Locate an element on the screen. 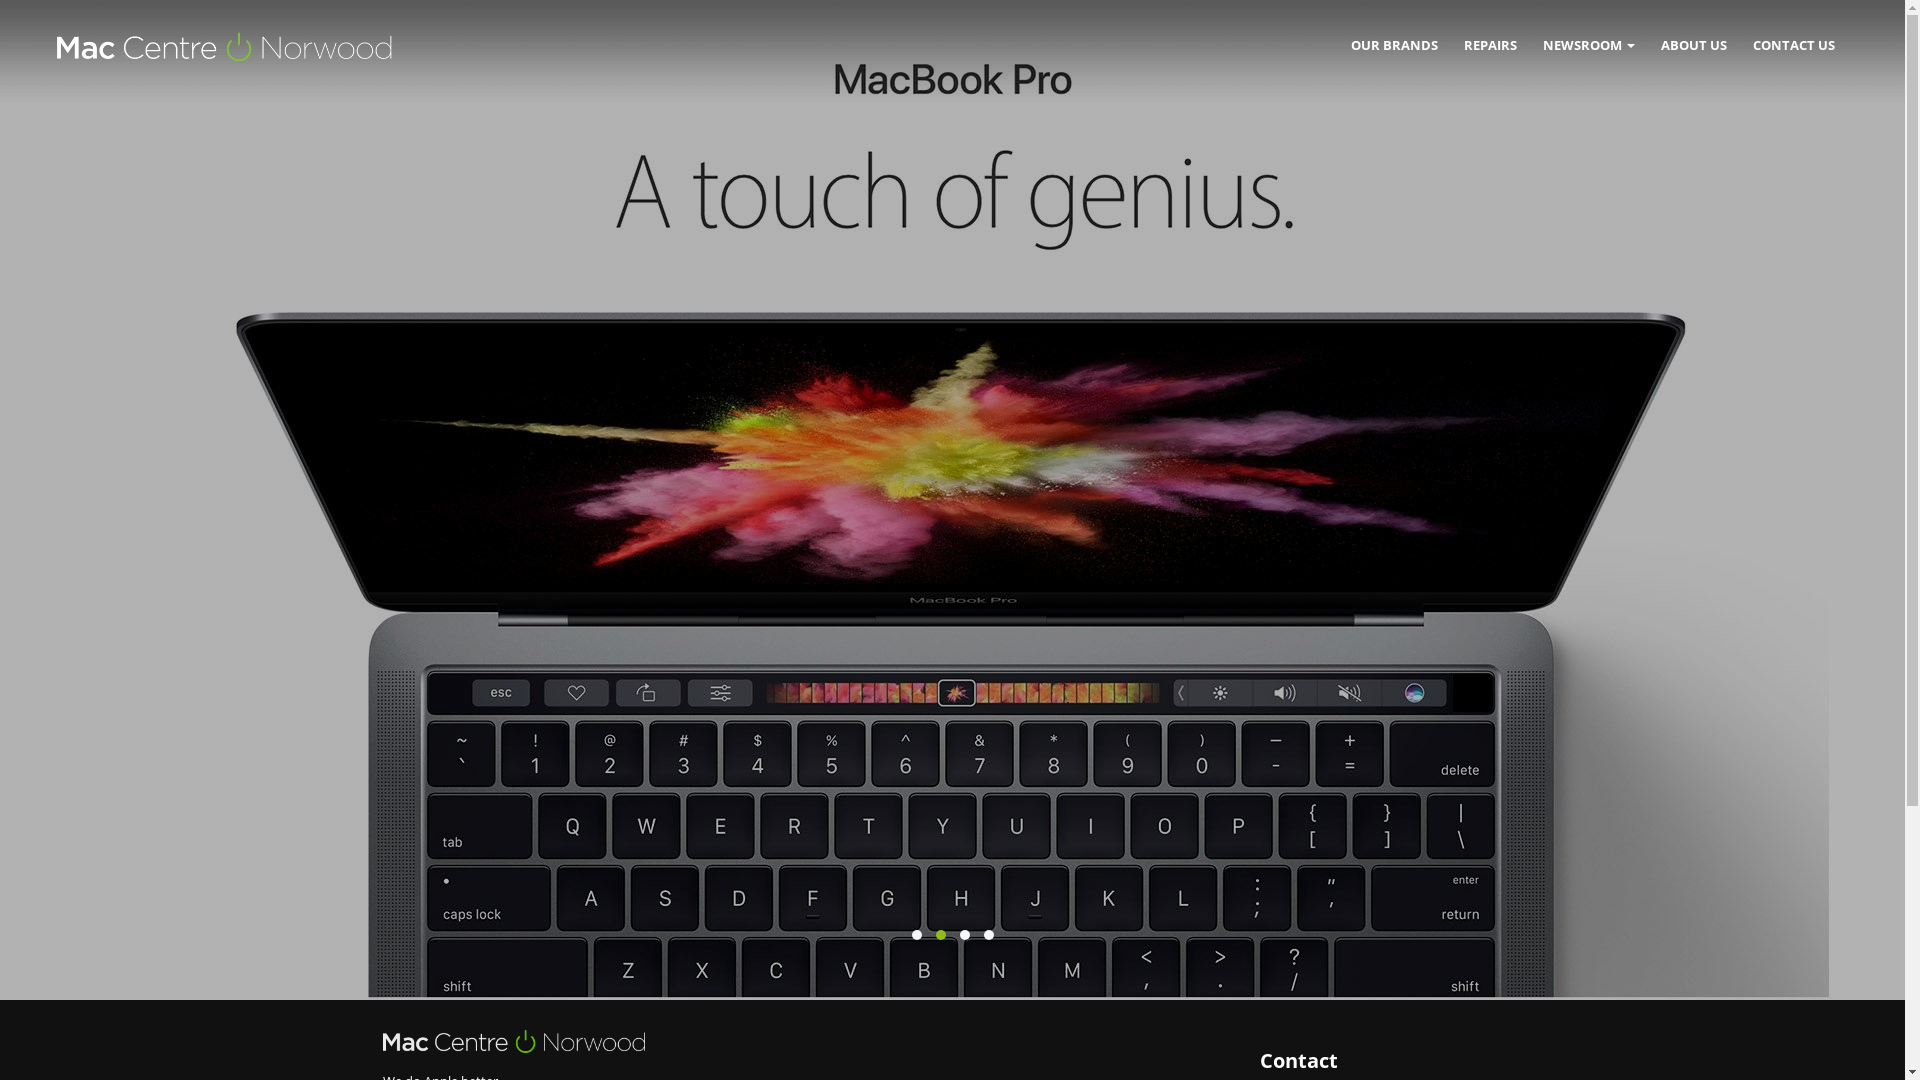  CONTACT US is located at coordinates (1794, 45).